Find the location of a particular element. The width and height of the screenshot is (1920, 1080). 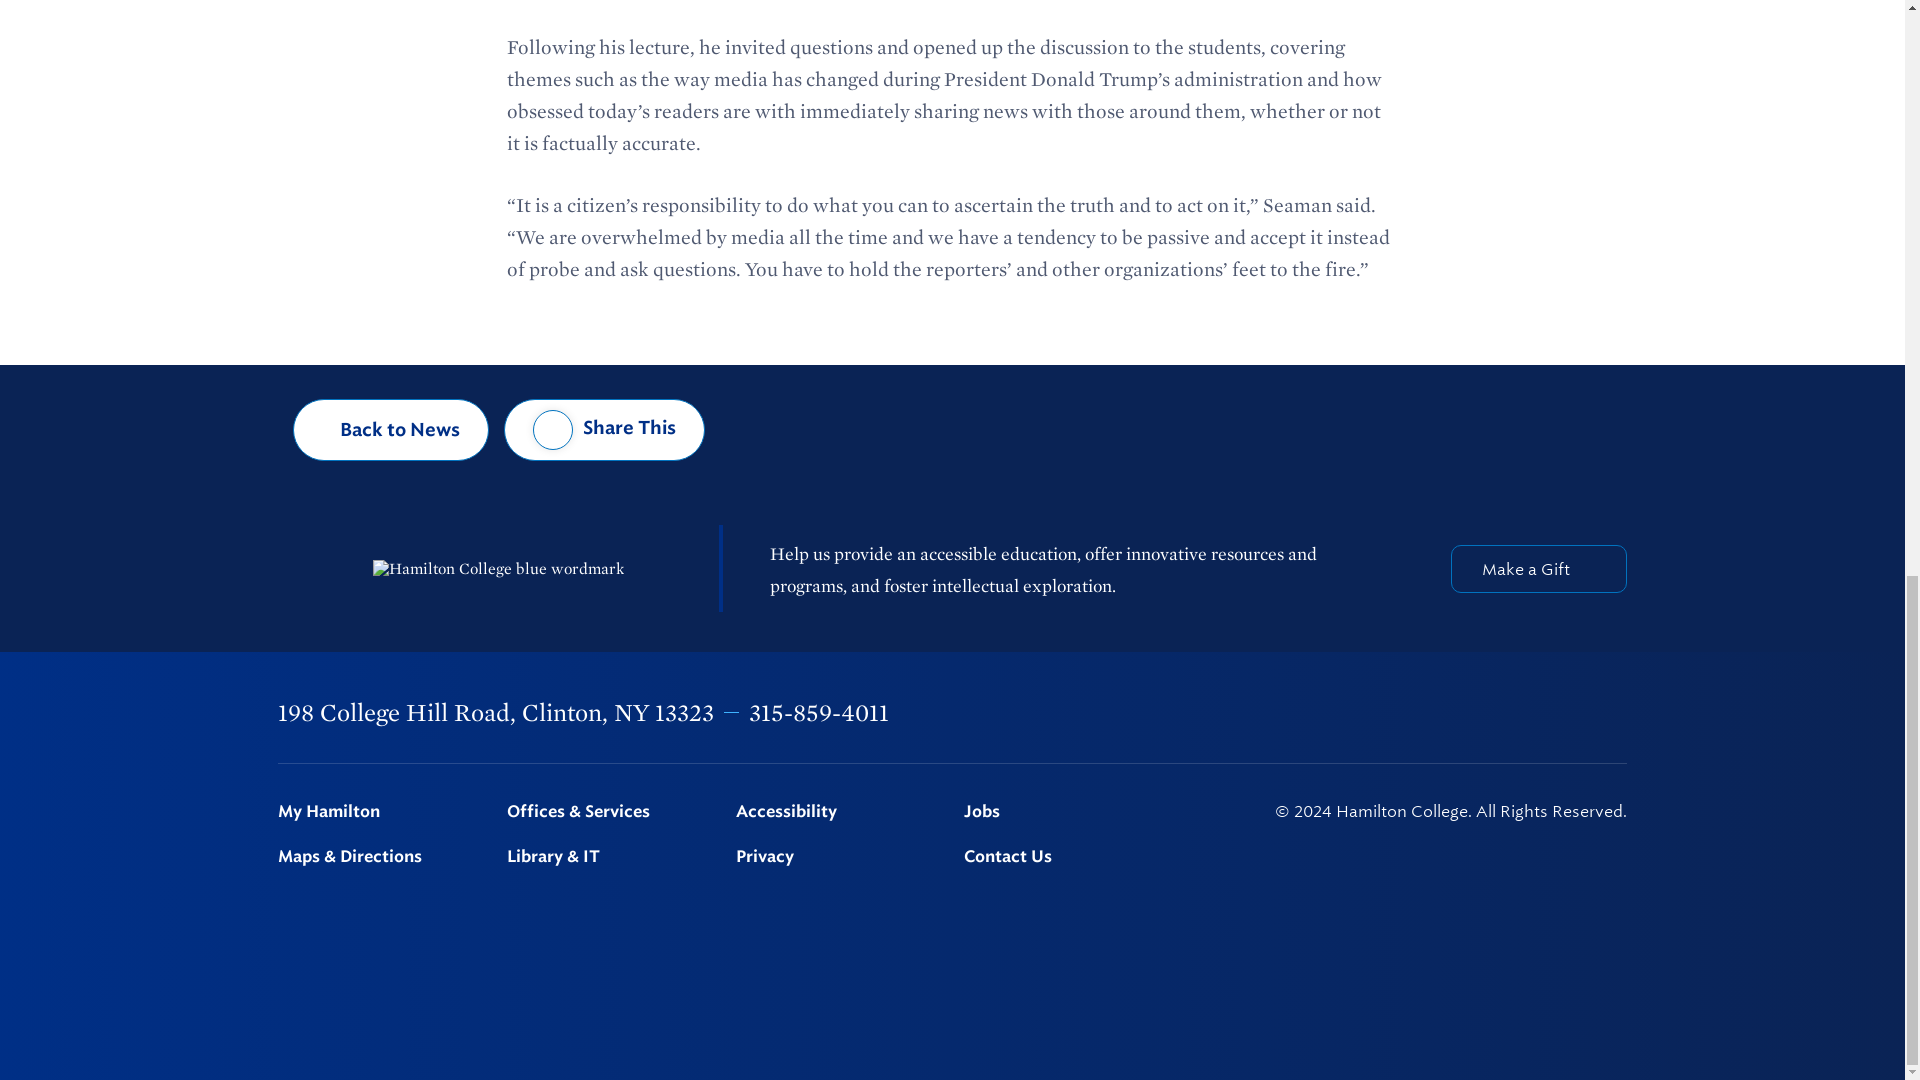

Accessibility is located at coordinates (838, 812).